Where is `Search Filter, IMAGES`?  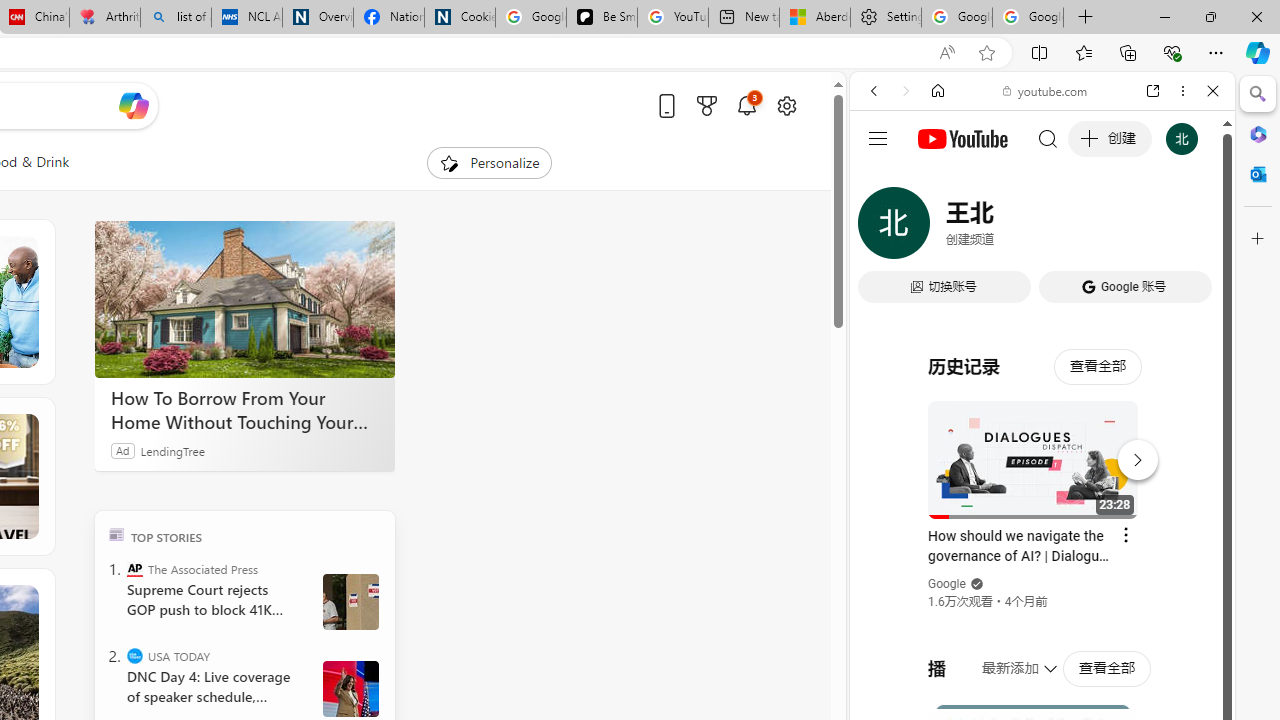 Search Filter, IMAGES is located at coordinates (940, 228).